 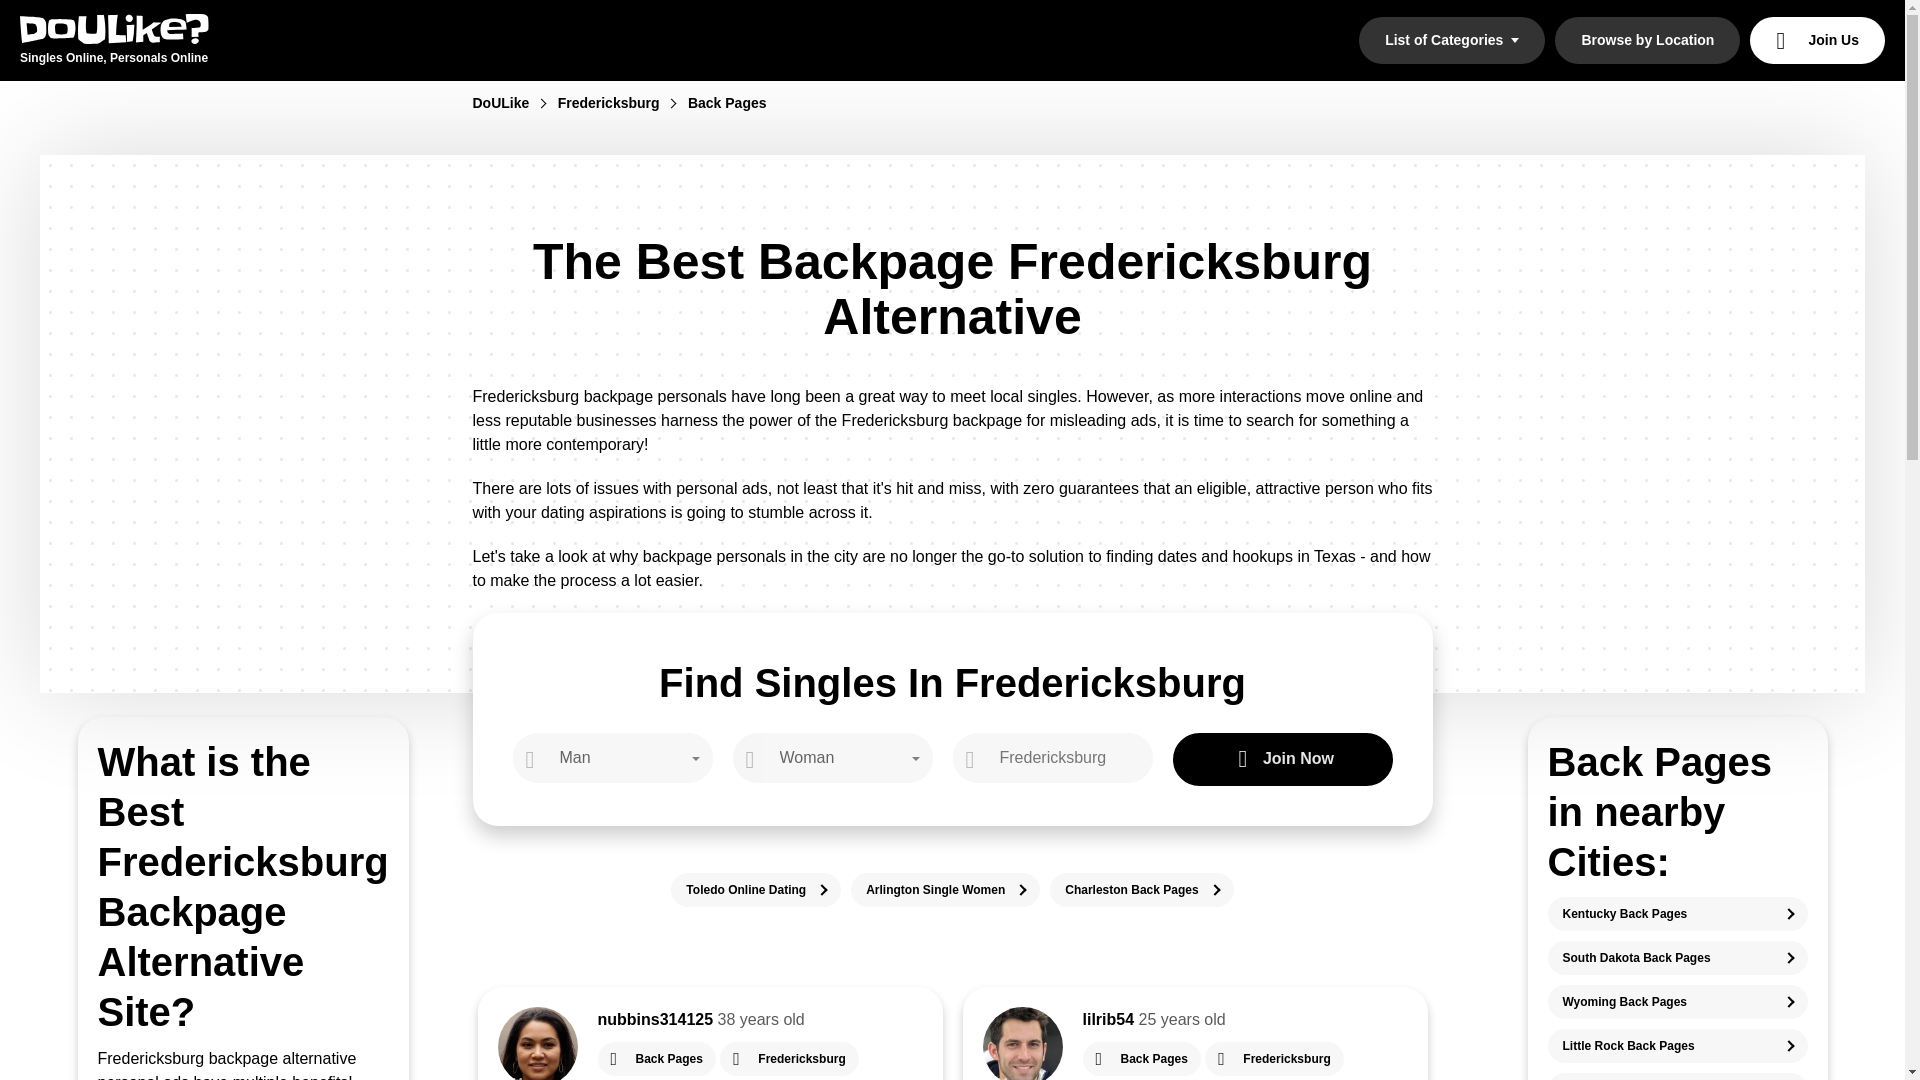 I want to click on DoULike, so click(x=512, y=103).